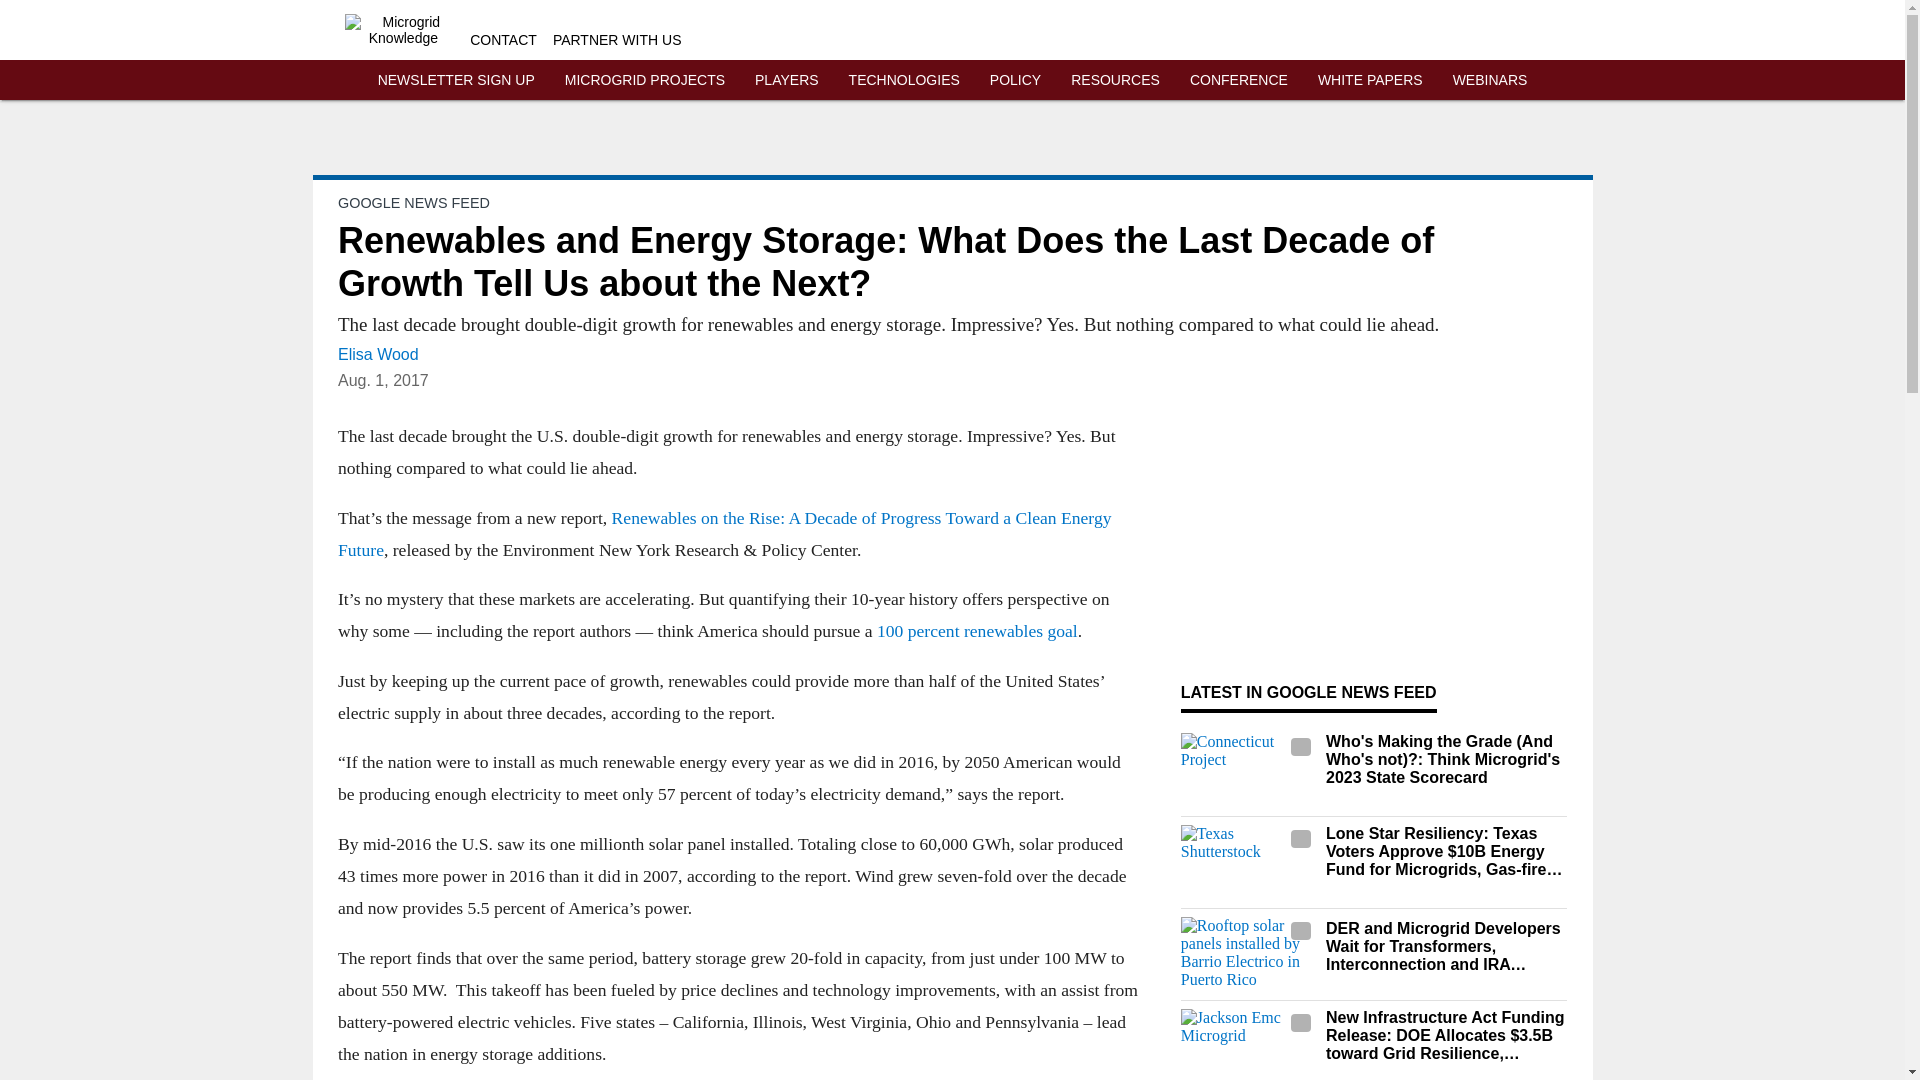  What do you see at coordinates (1370, 80) in the screenshot?
I see `WHITE PAPERS` at bounding box center [1370, 80].